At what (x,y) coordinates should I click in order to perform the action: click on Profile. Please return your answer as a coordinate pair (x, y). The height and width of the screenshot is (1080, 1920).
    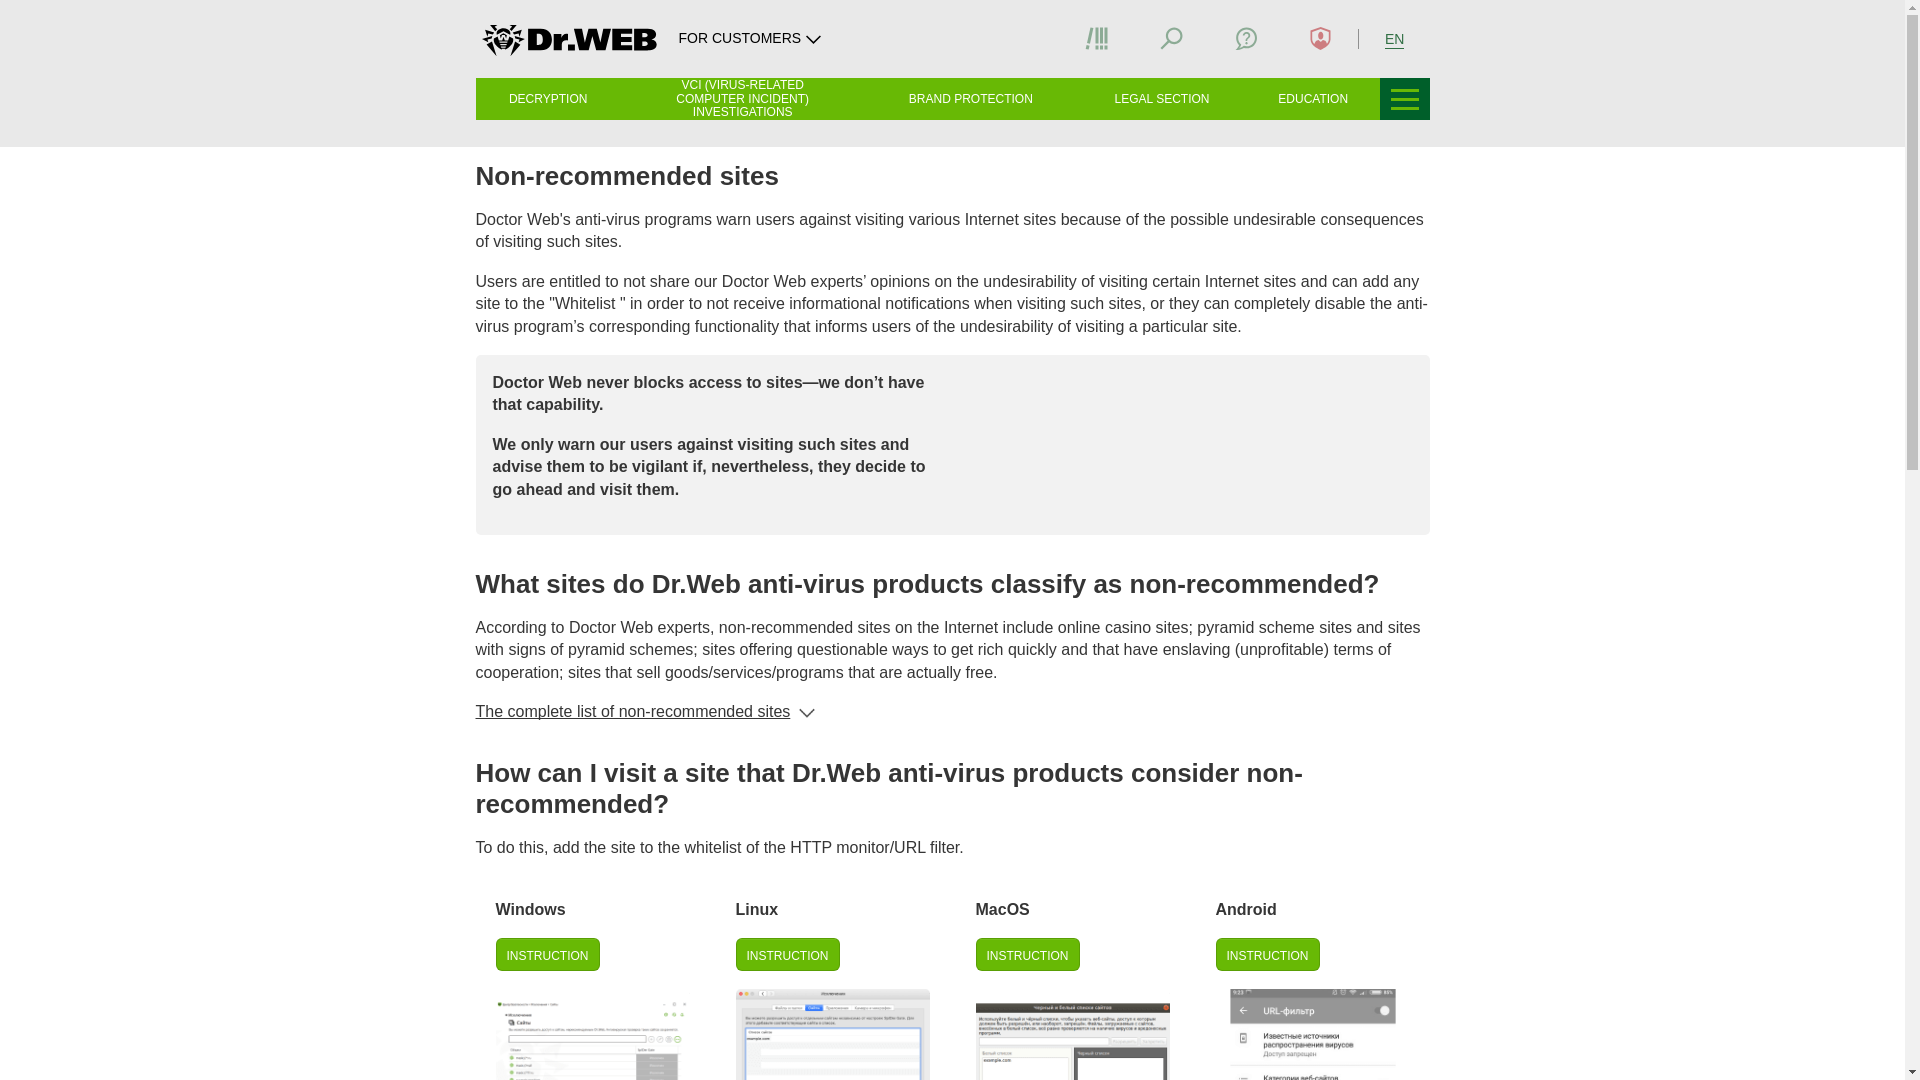
    Looking at the image, I should click on (1320, 38).